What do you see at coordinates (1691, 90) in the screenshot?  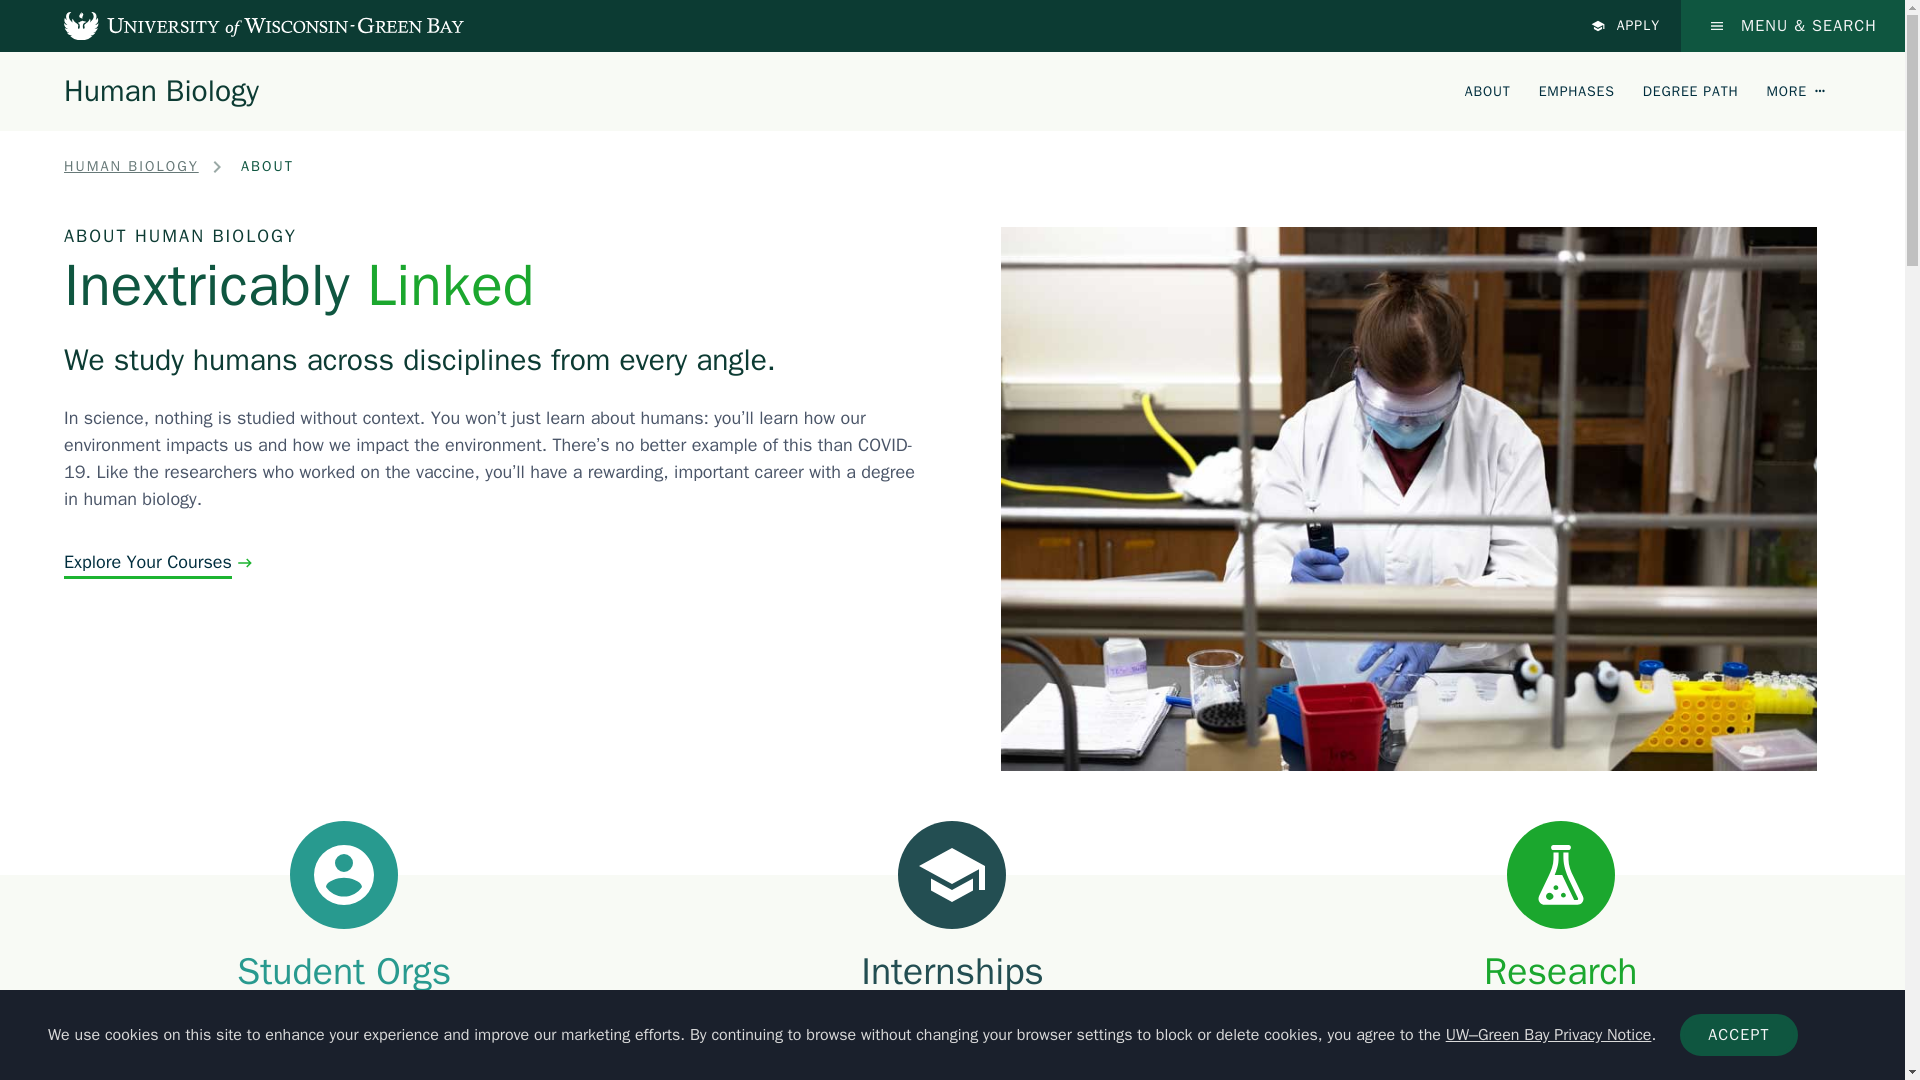 I see `DEGREE PATH` at bounding box center [1691, 90].